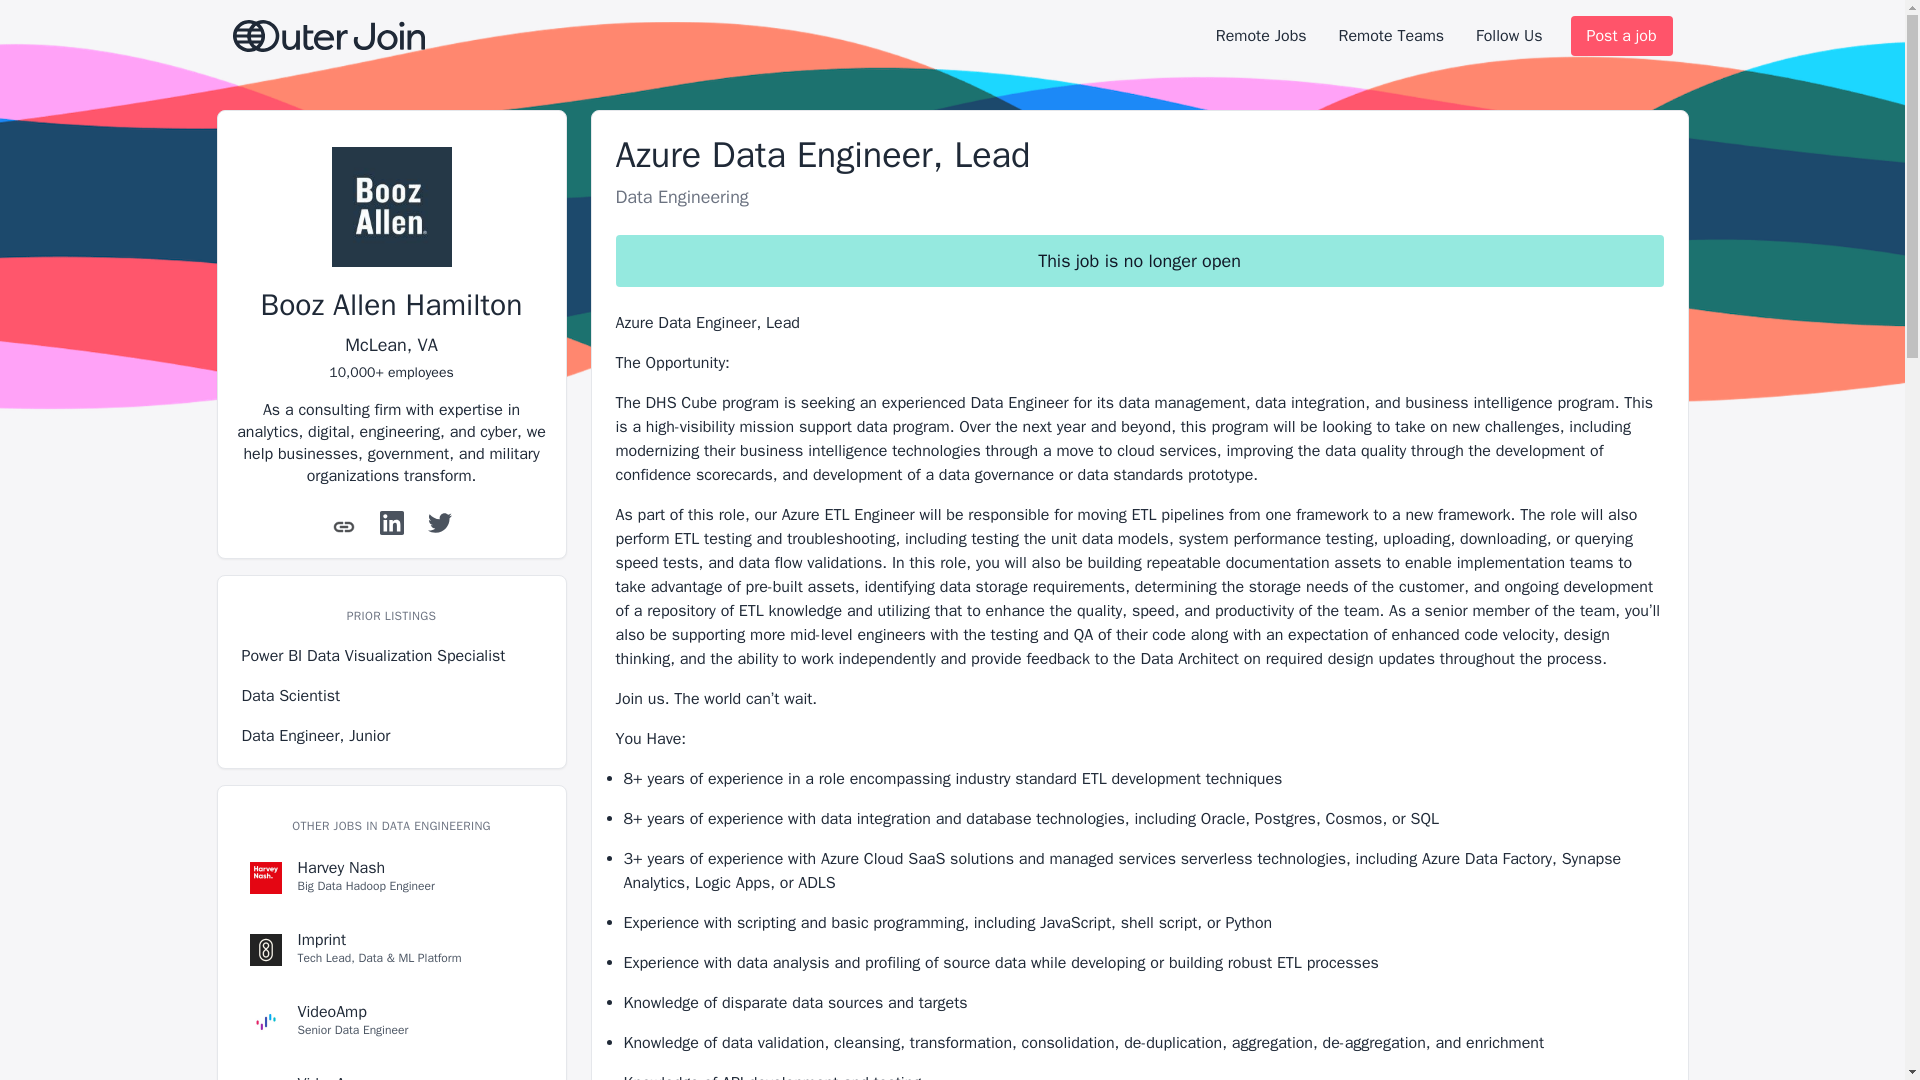 The width and height of the screenshot is (1920, 1080). Describe the element at coordinates (1390, 36) in the screenshot. I see `Remote Teams` at that location.